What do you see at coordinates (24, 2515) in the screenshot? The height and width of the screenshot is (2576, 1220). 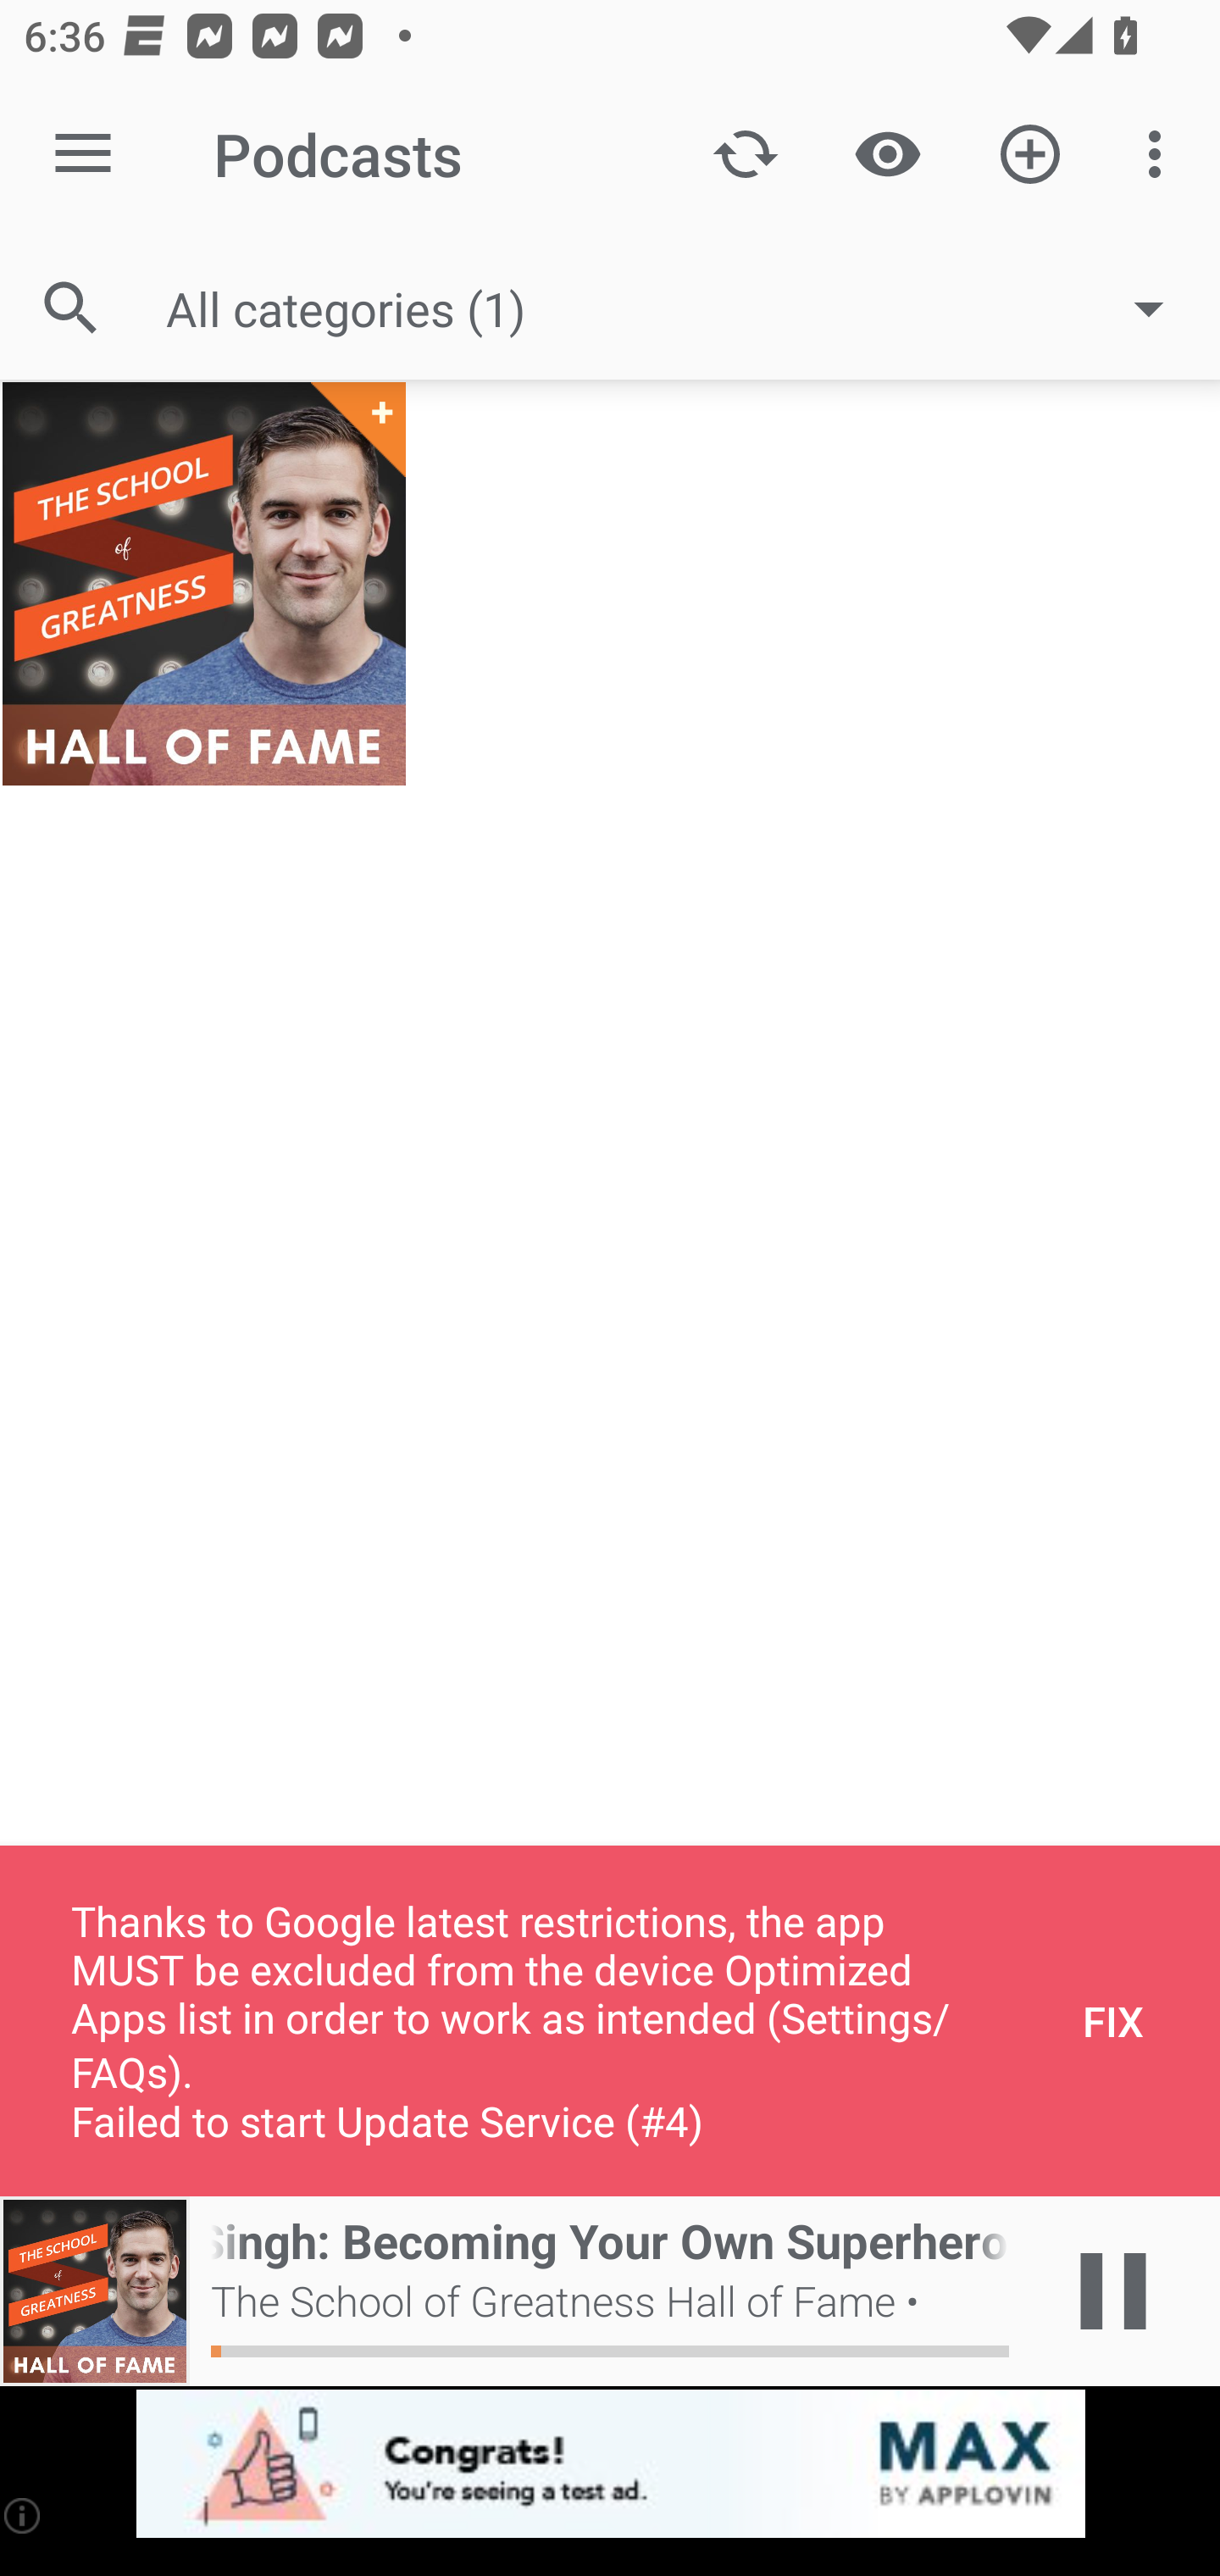 I see `(i)` at bounding box center [24, 2515].